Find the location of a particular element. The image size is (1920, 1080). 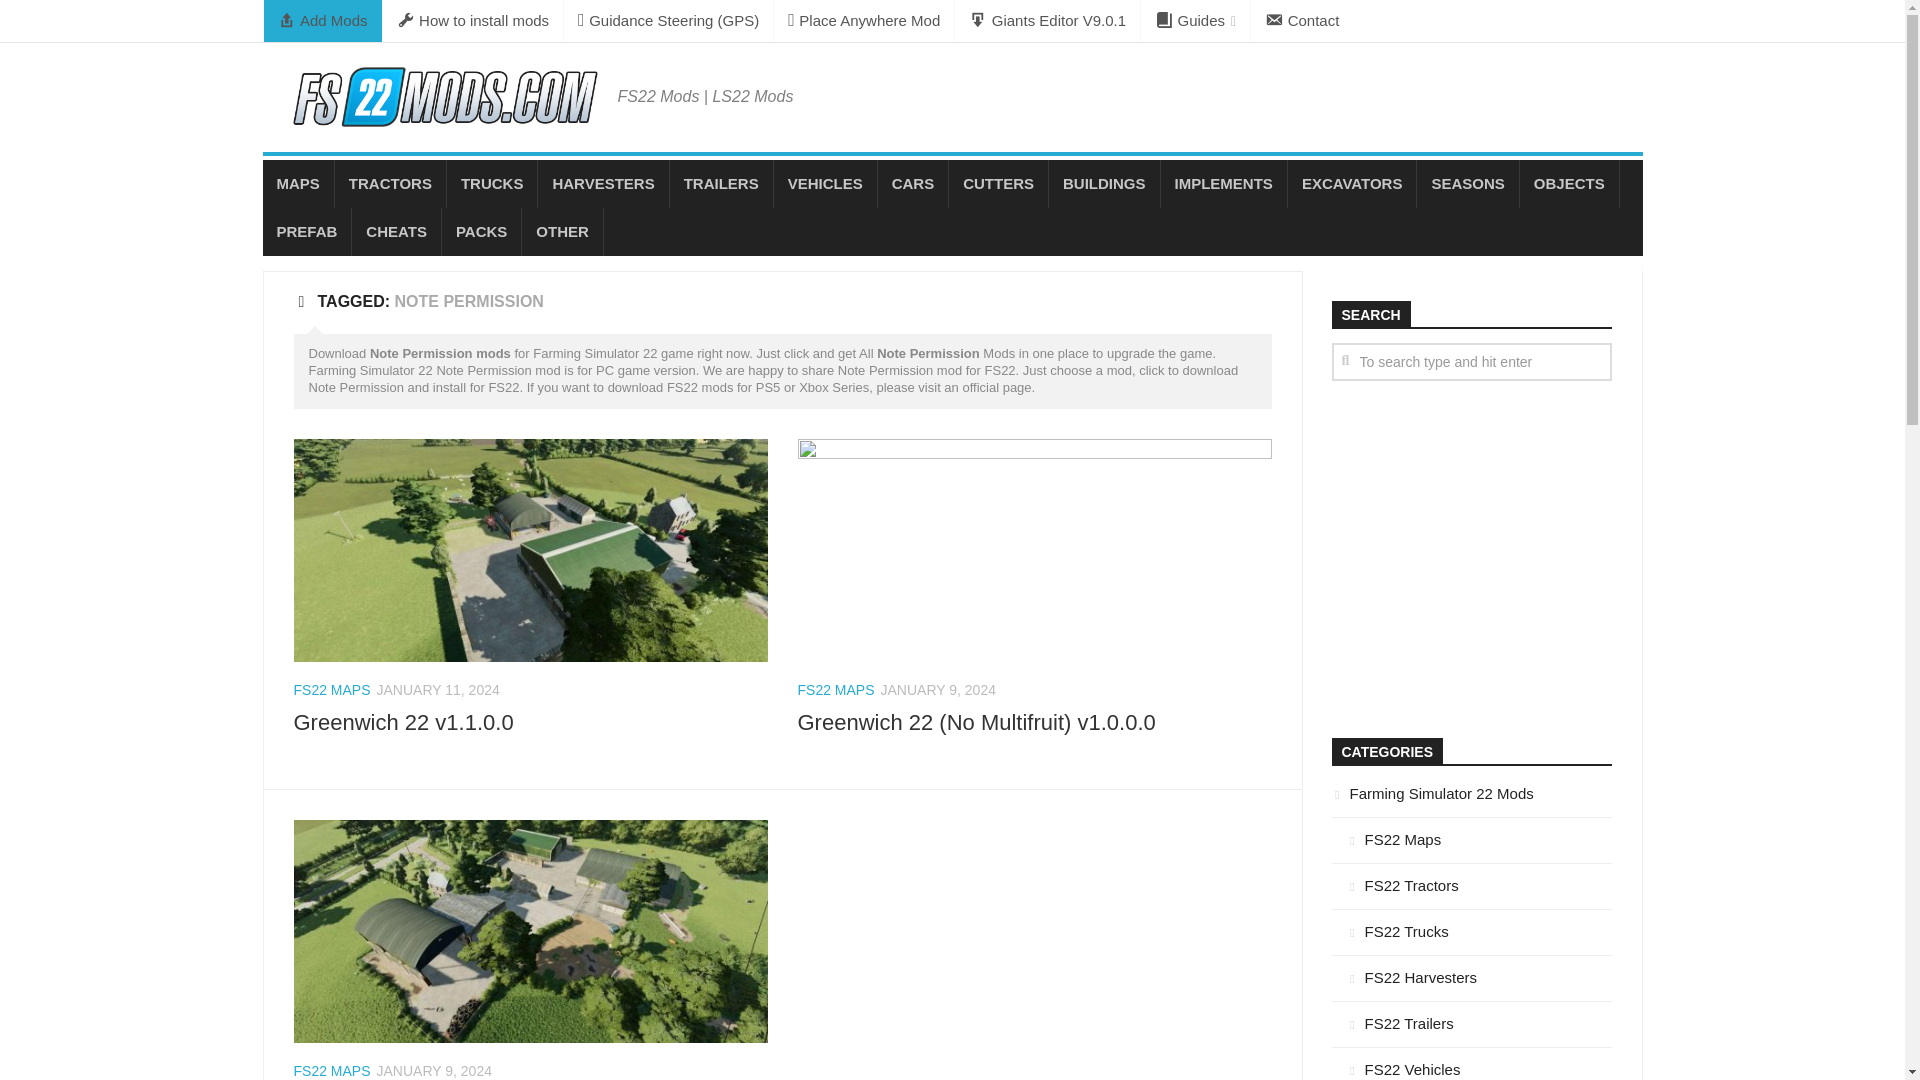

Greenwich 22 v1.1.0.0 is located at coordinates (404, 722).